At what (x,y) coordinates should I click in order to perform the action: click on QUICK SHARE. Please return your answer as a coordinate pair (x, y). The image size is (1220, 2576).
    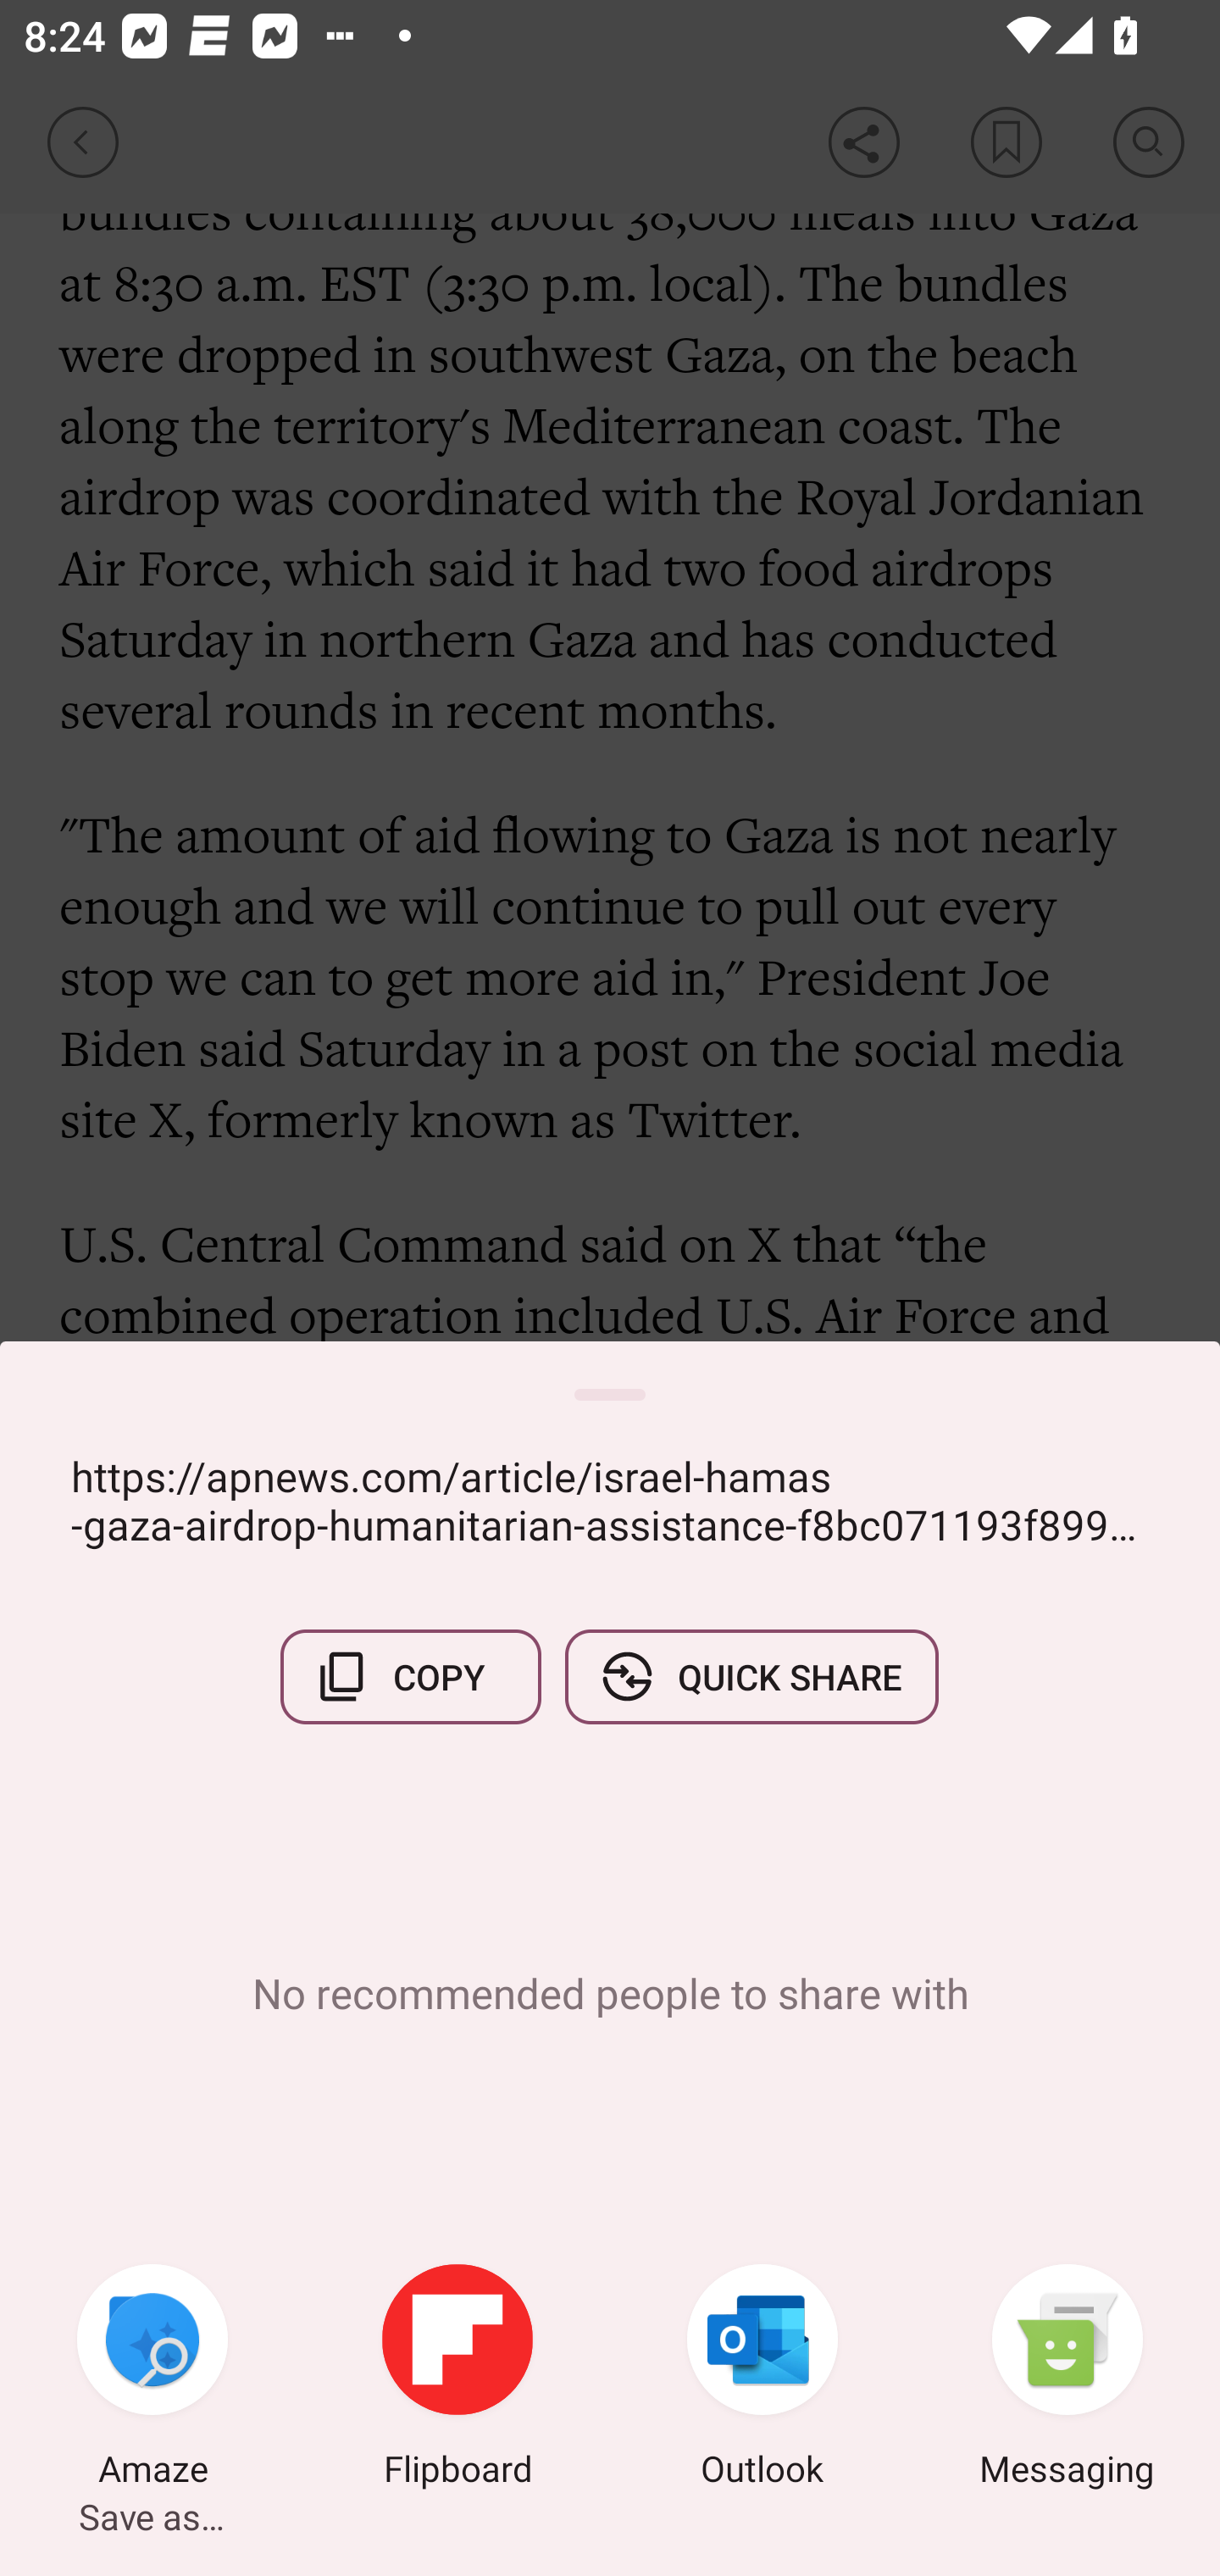
    Looking at the image, I should click on (751, 1676).